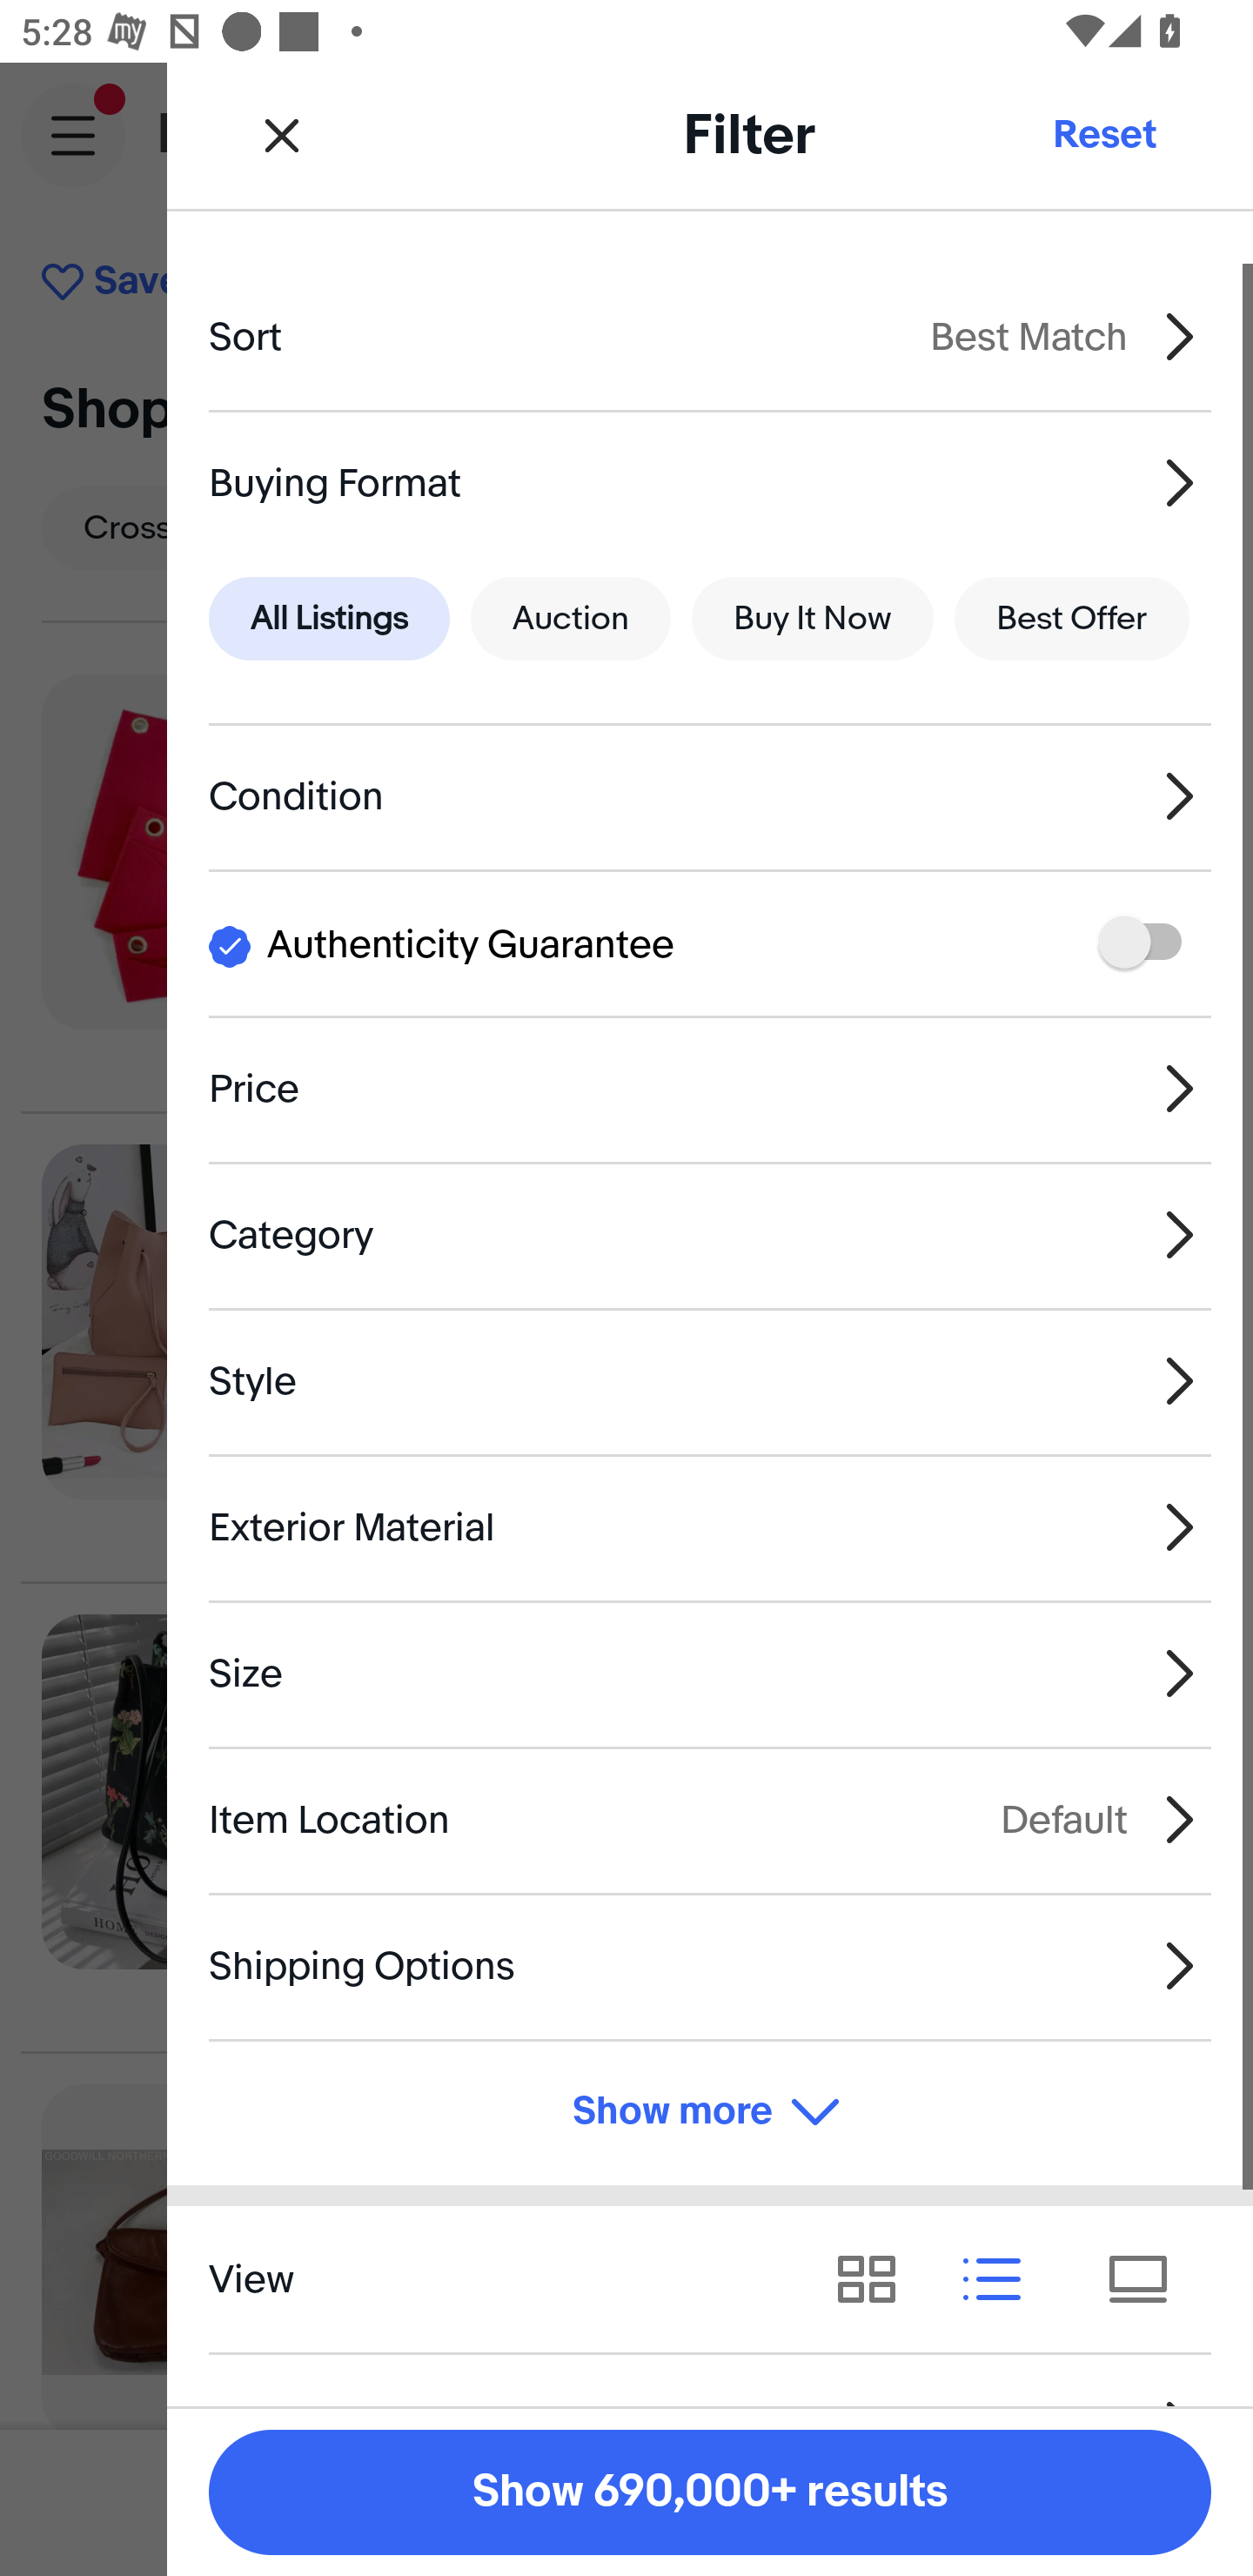 The width and height of the screenshot is (1253, 2576). Describe the element at coordinates (710, 1382) in the screenshot. I see `Style` at that location.